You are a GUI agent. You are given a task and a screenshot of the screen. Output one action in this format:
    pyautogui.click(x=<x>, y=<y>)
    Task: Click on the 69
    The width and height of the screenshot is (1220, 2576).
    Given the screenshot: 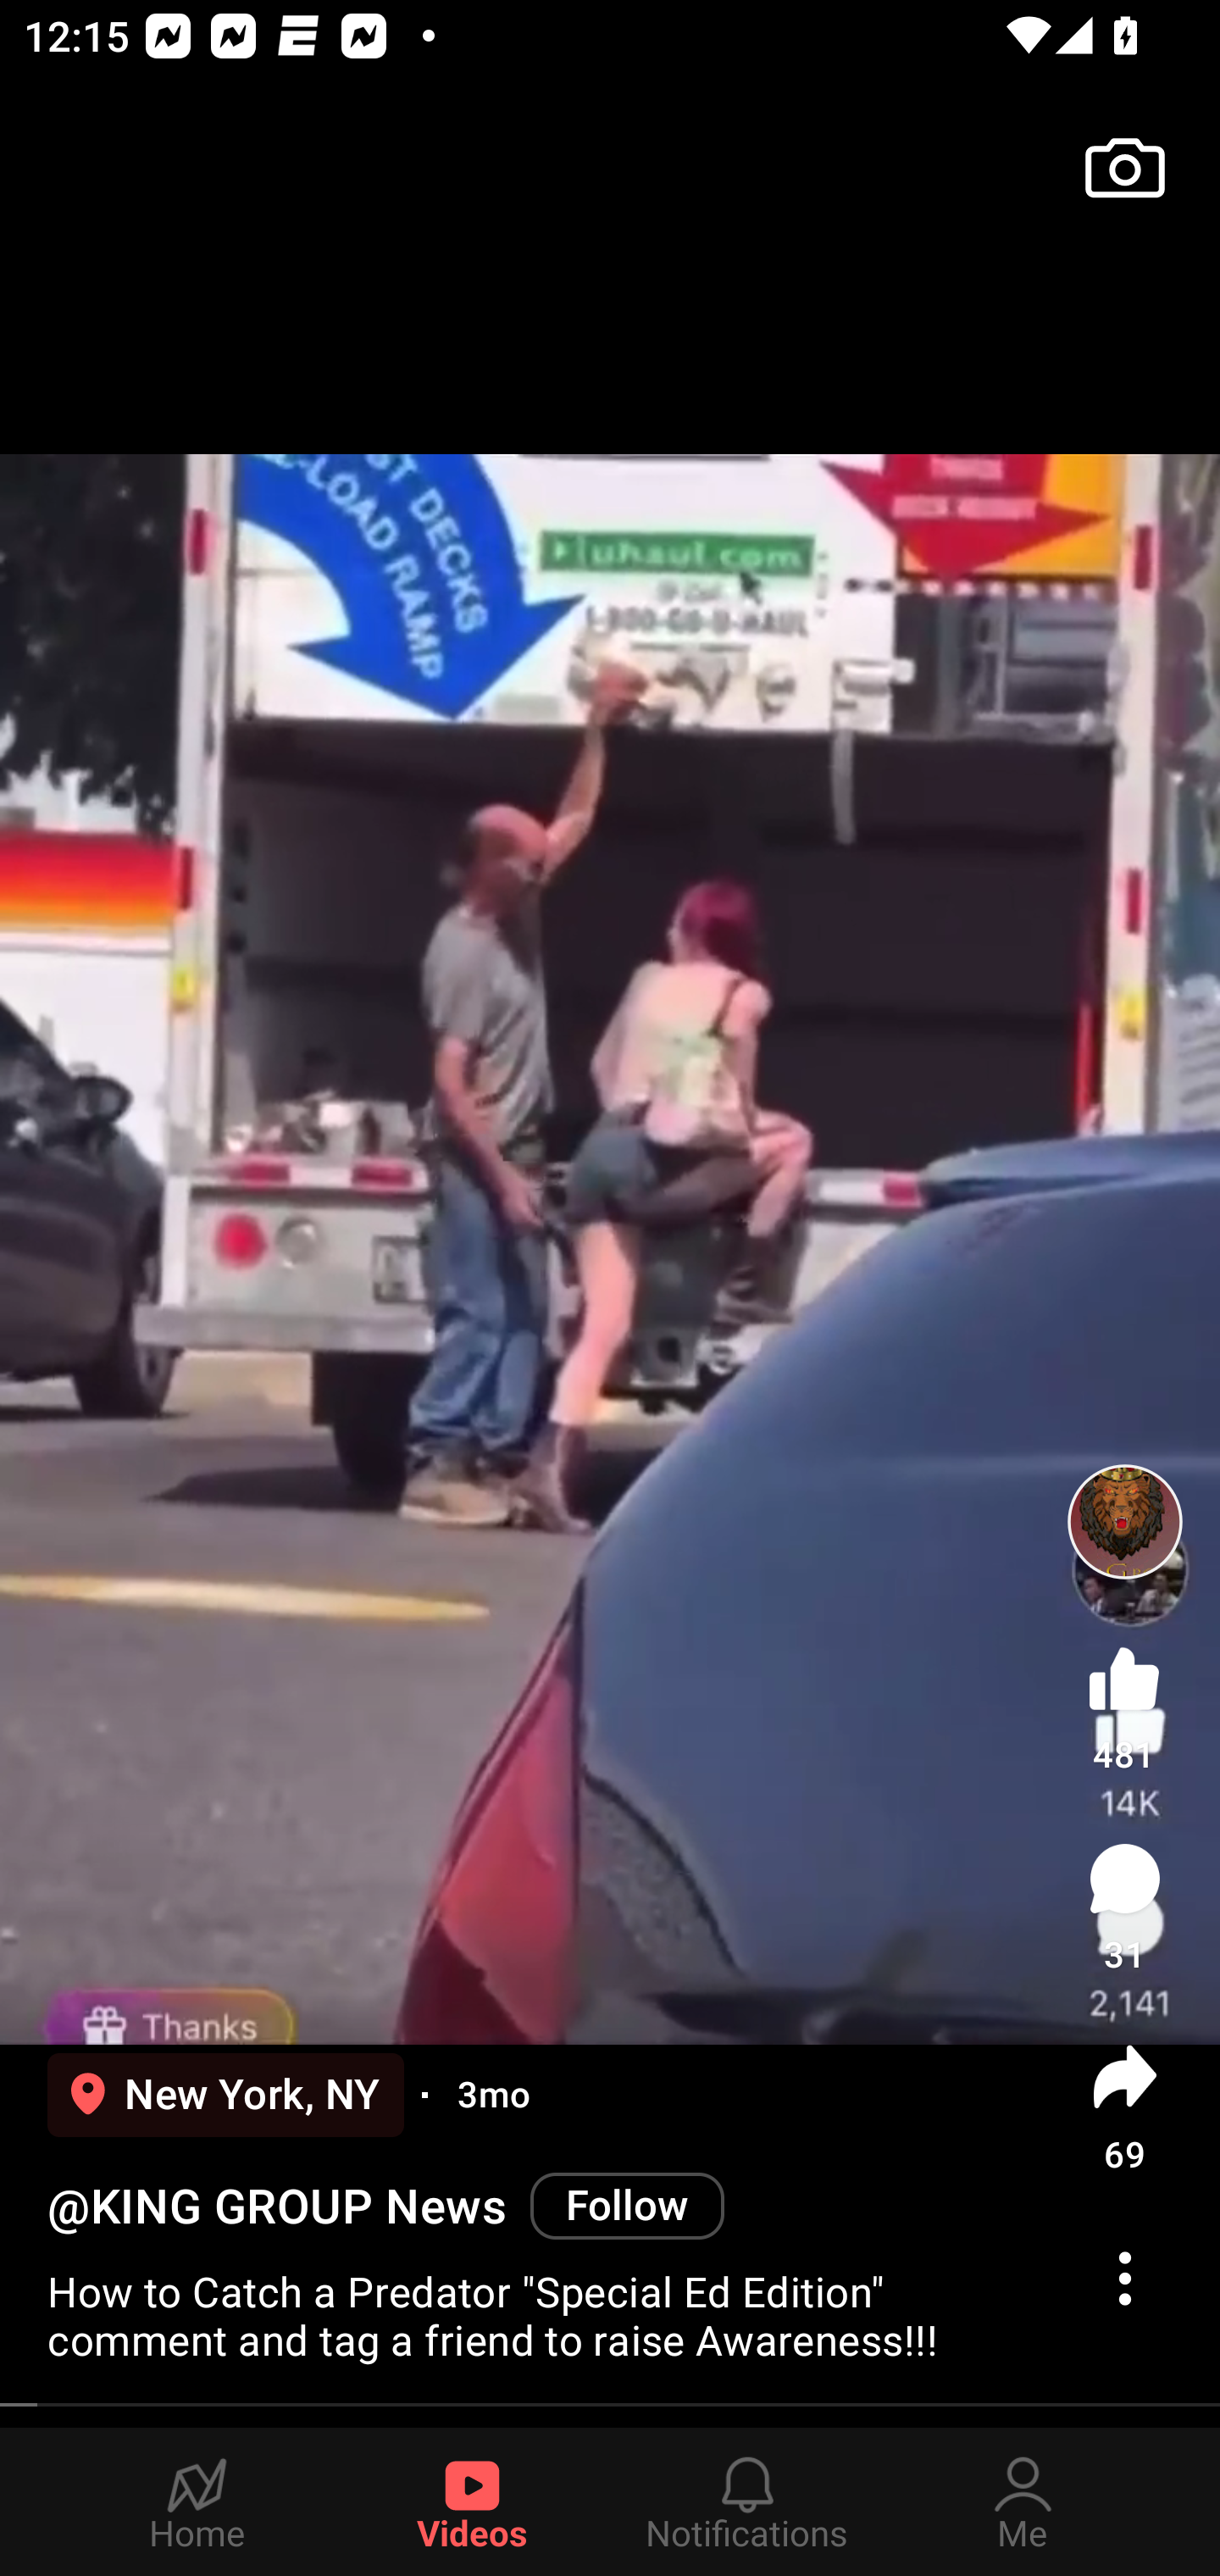 What is the action you would take?
    pyautogui.click(x=1124, y=2107)
    